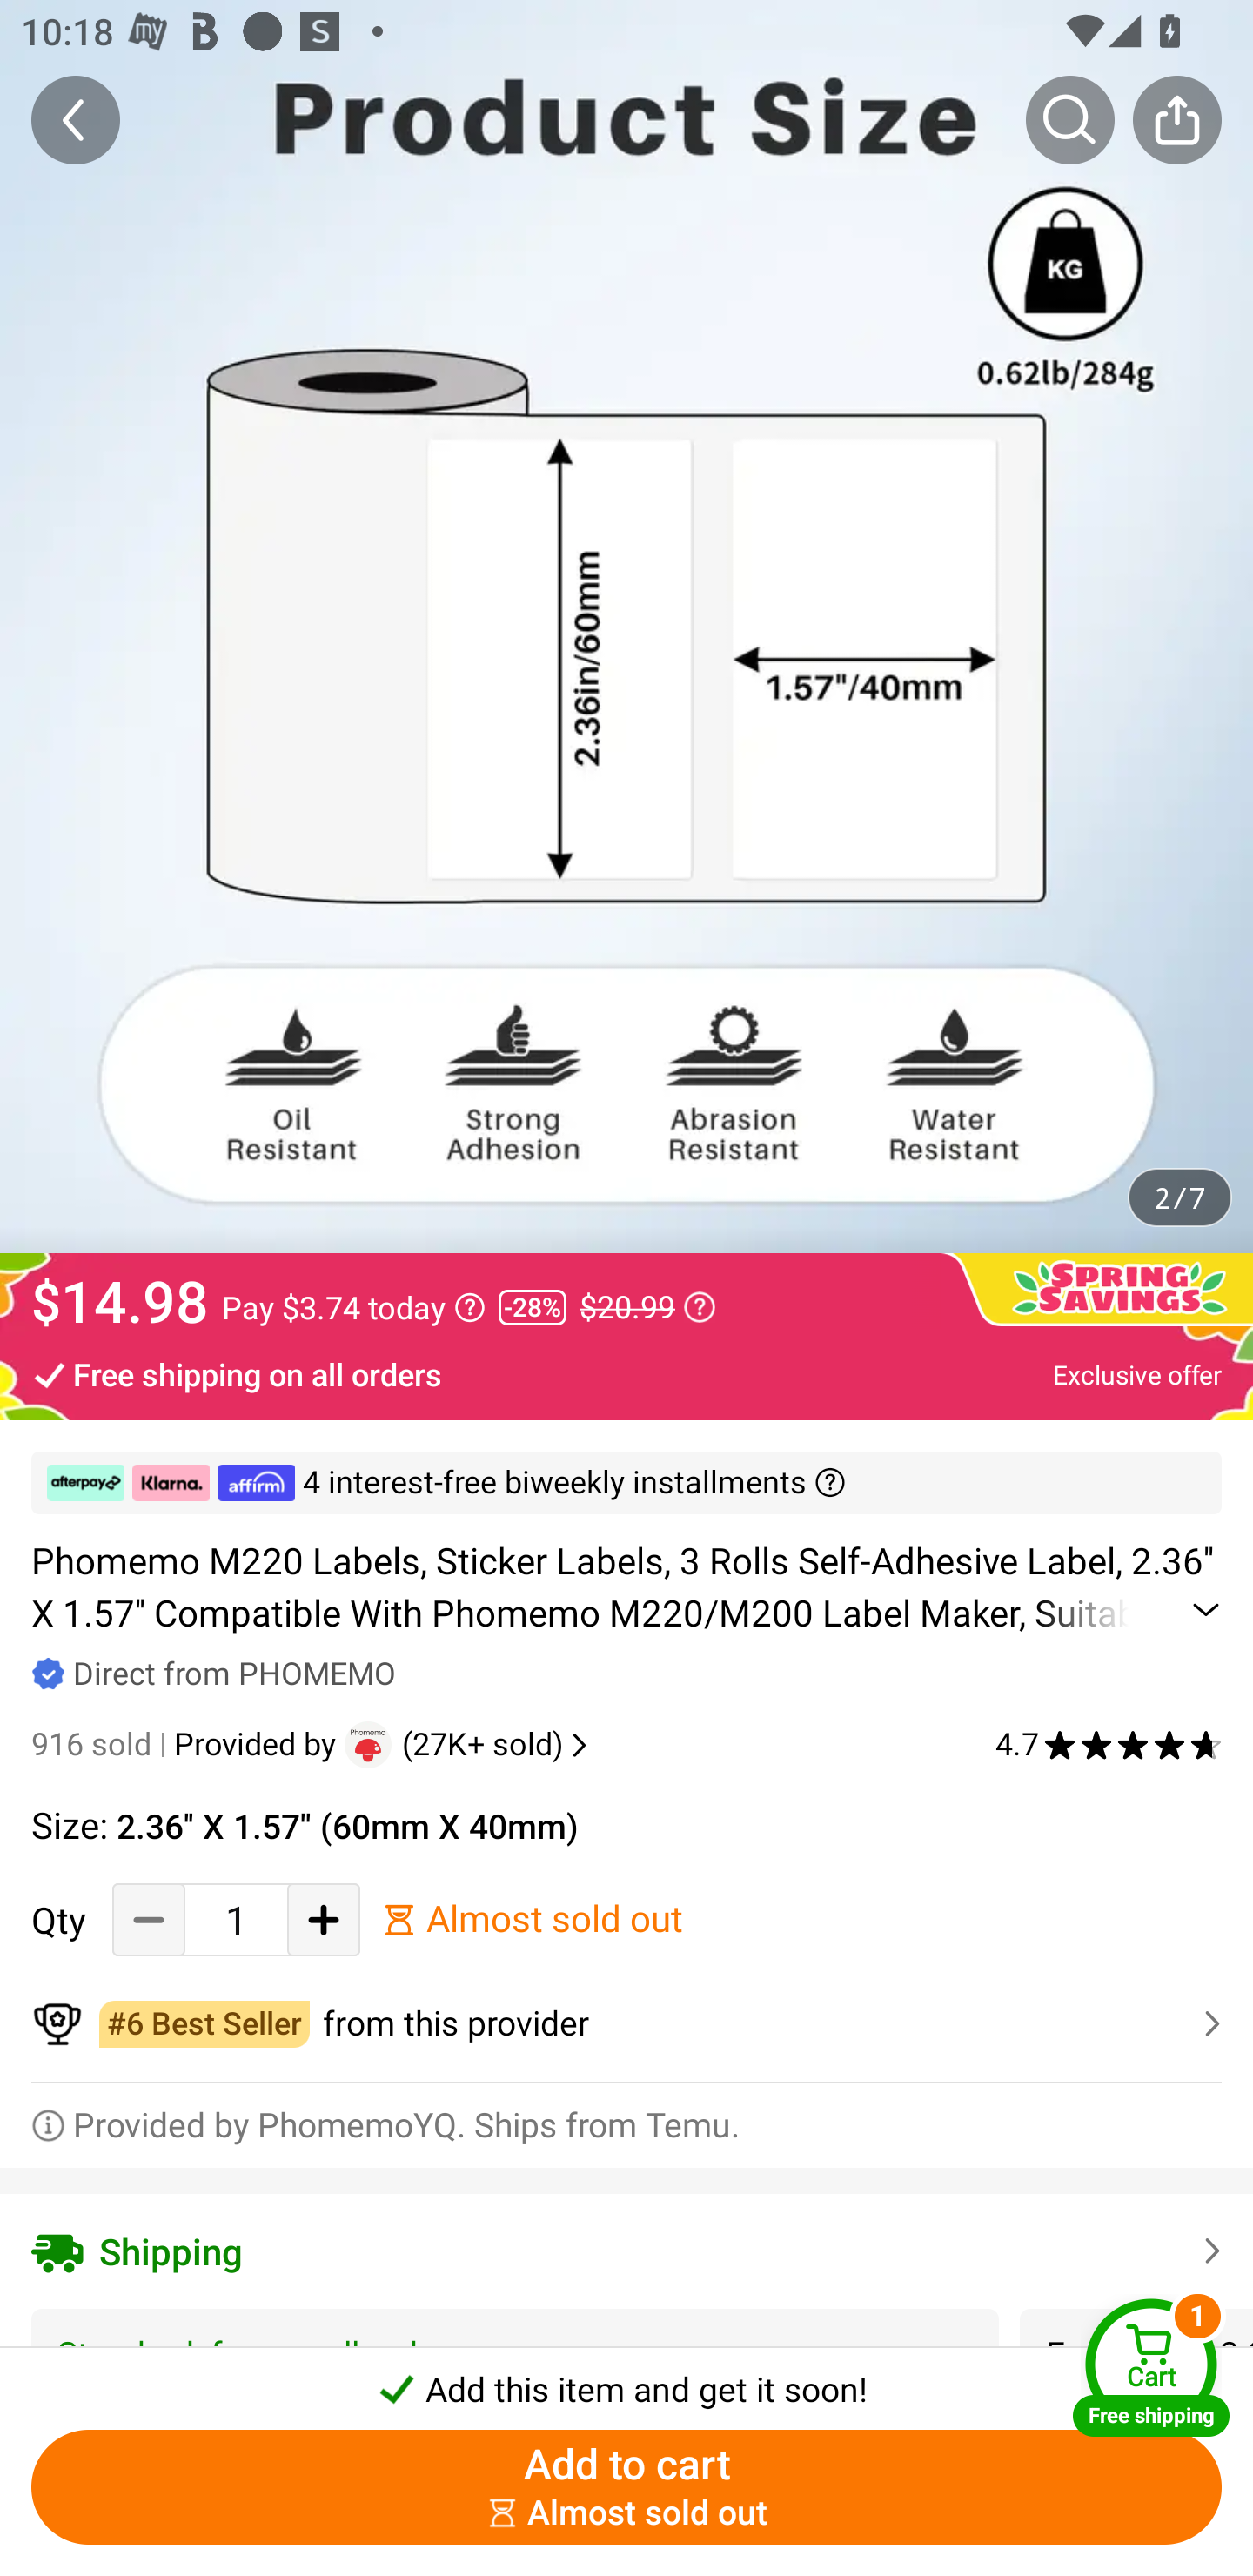 The height and width of the screenshot is (2576, 1253). What do you see at coordinates (626, 2487) in the screenshot?
I see `Add to cart ￼￼Almost sold out` at bounding box center [626, 2487].